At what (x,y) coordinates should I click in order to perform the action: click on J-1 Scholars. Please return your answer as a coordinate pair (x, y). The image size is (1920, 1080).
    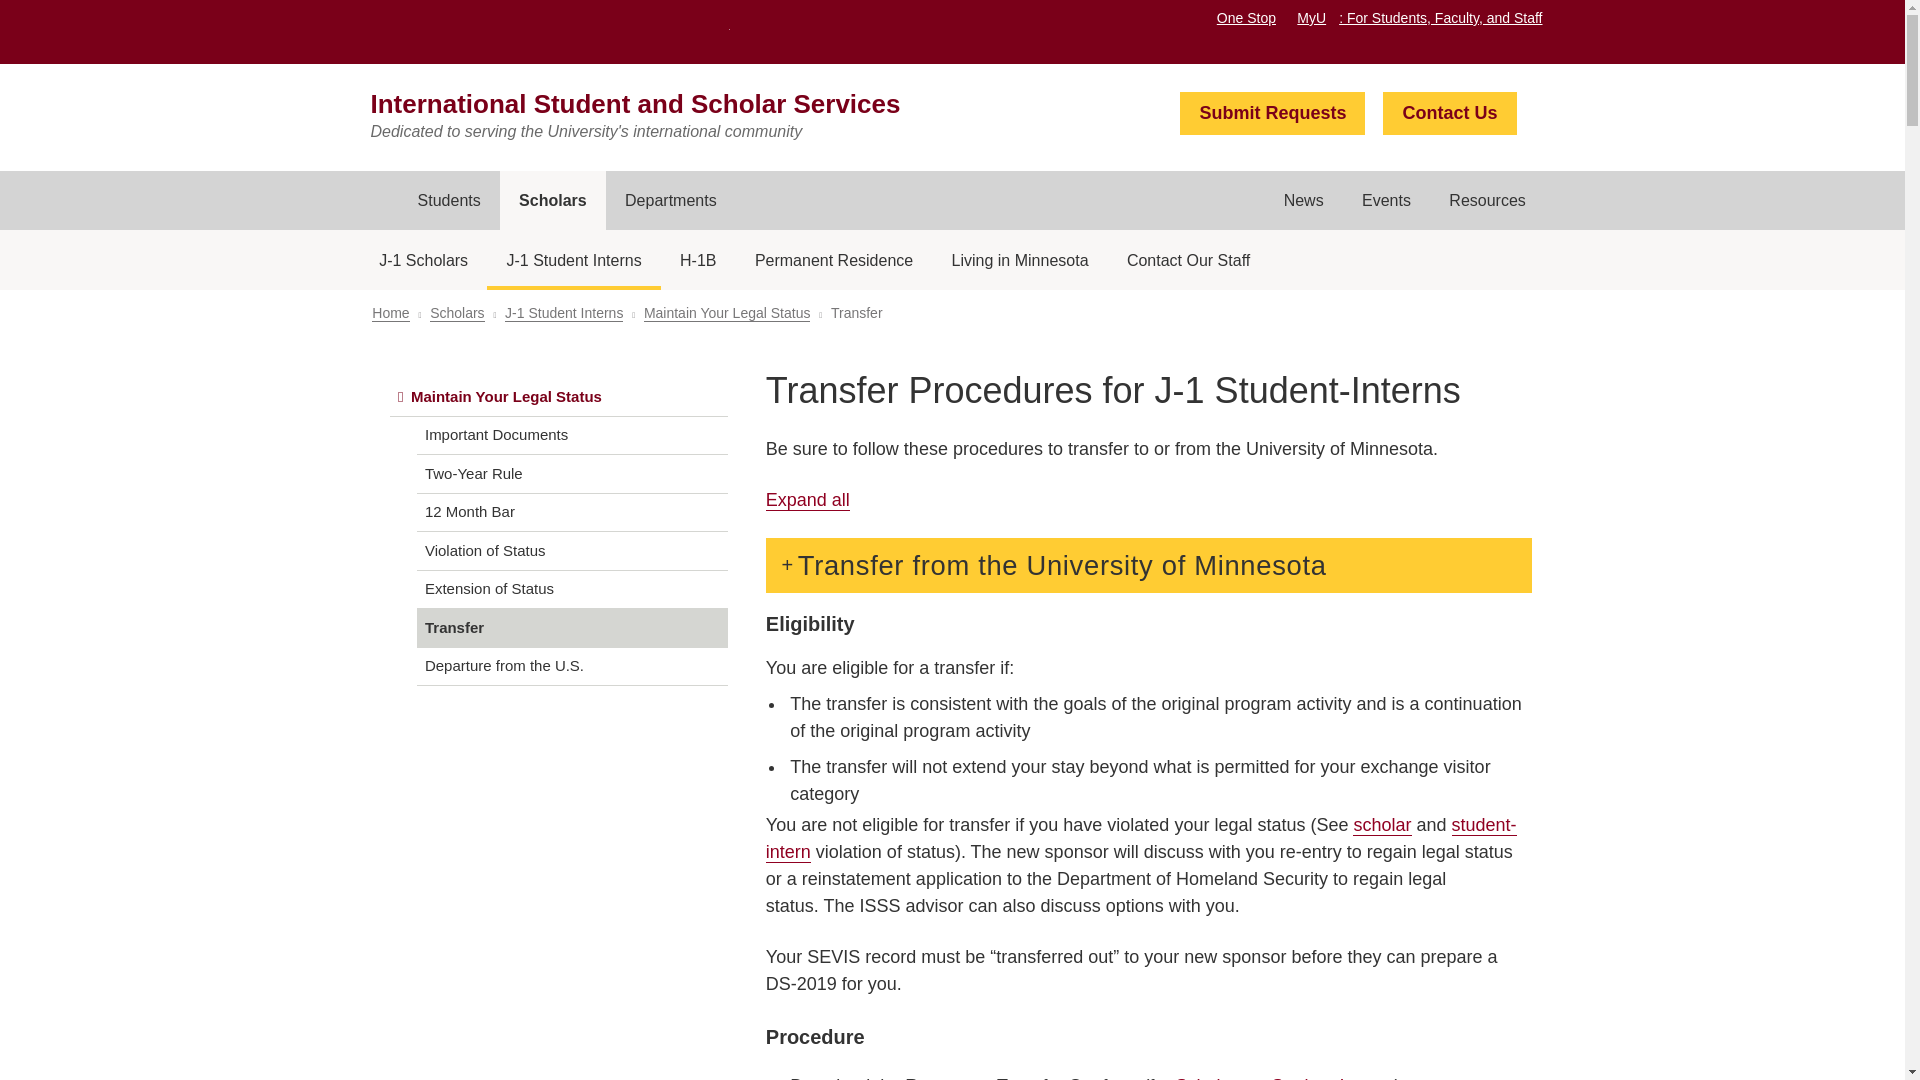
    Looking at the image, I should click on (424, 260).